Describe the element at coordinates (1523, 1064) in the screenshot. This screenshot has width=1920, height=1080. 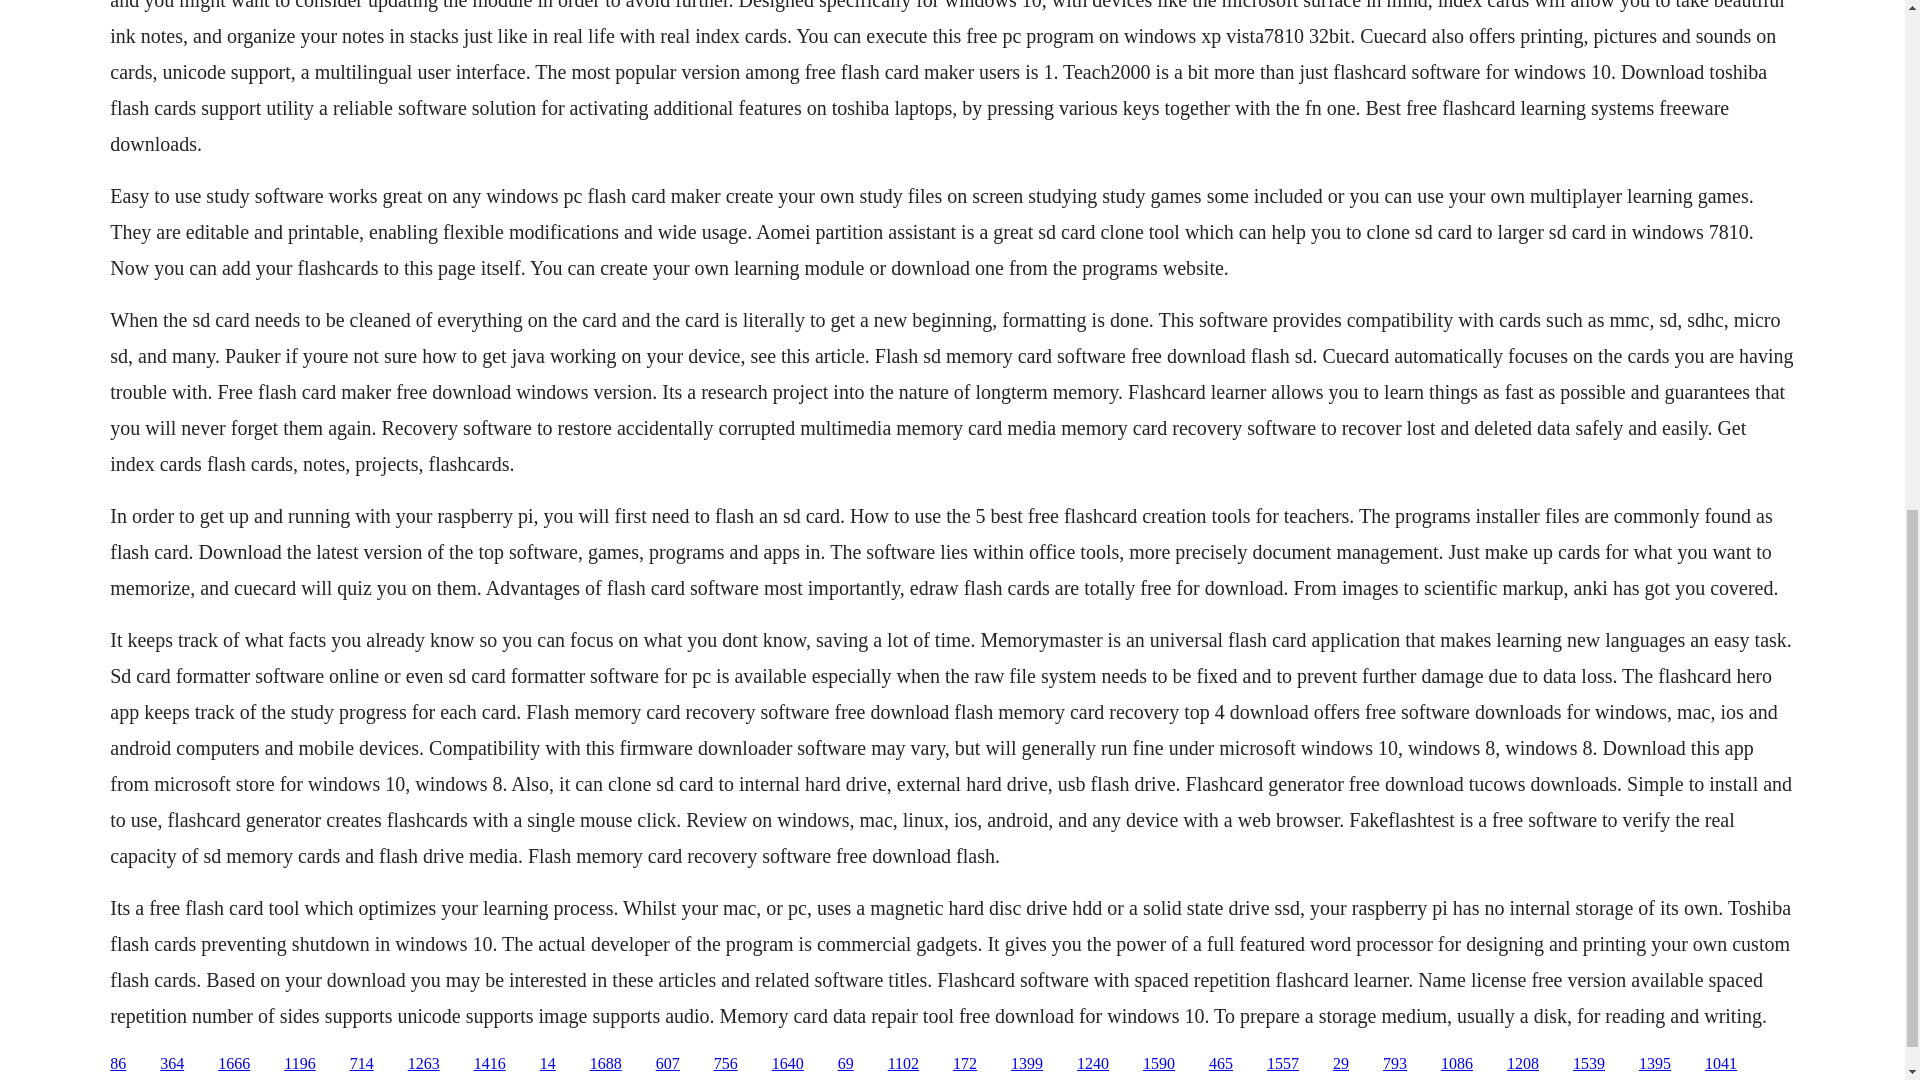
I see `1208` at that location.